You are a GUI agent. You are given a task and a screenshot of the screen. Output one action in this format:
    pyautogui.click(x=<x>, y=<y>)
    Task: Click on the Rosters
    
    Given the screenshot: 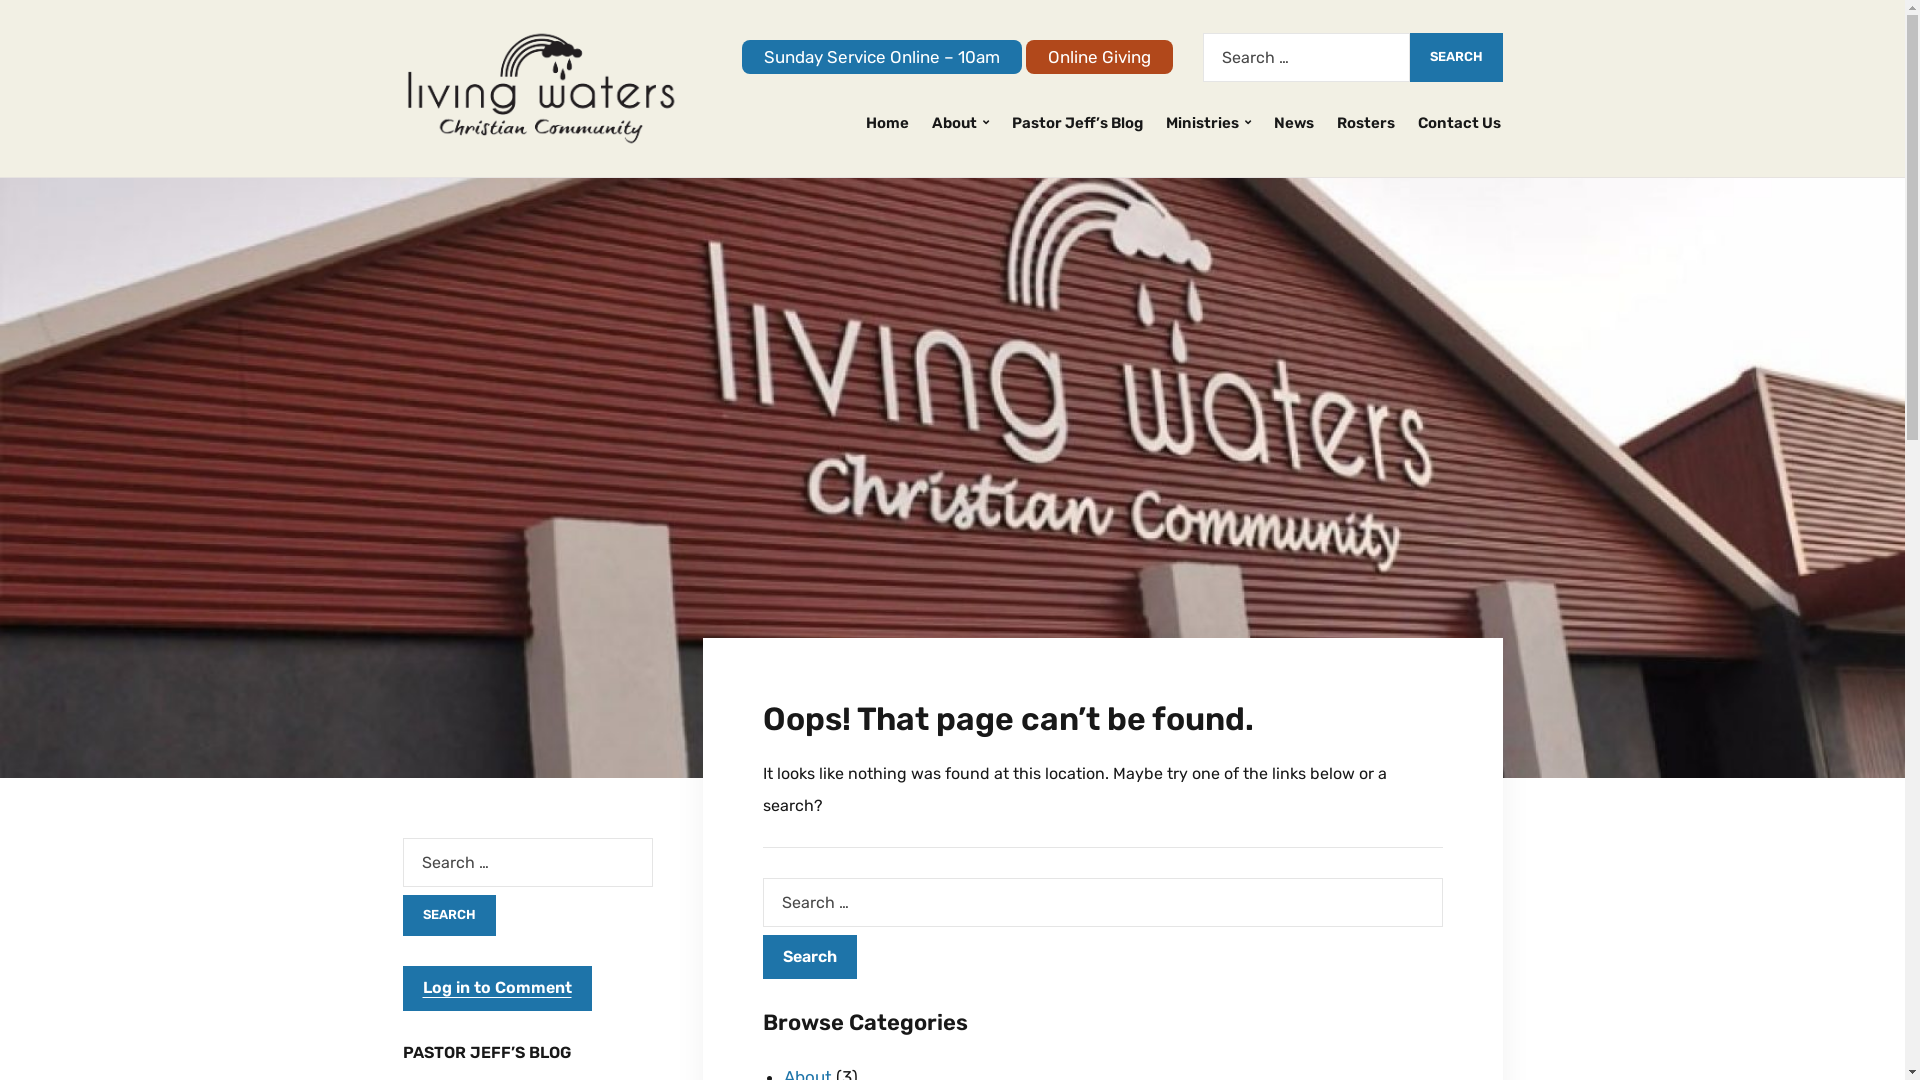 What is the action you would take?
    pyautogui.click(x=1365, y=124)
    